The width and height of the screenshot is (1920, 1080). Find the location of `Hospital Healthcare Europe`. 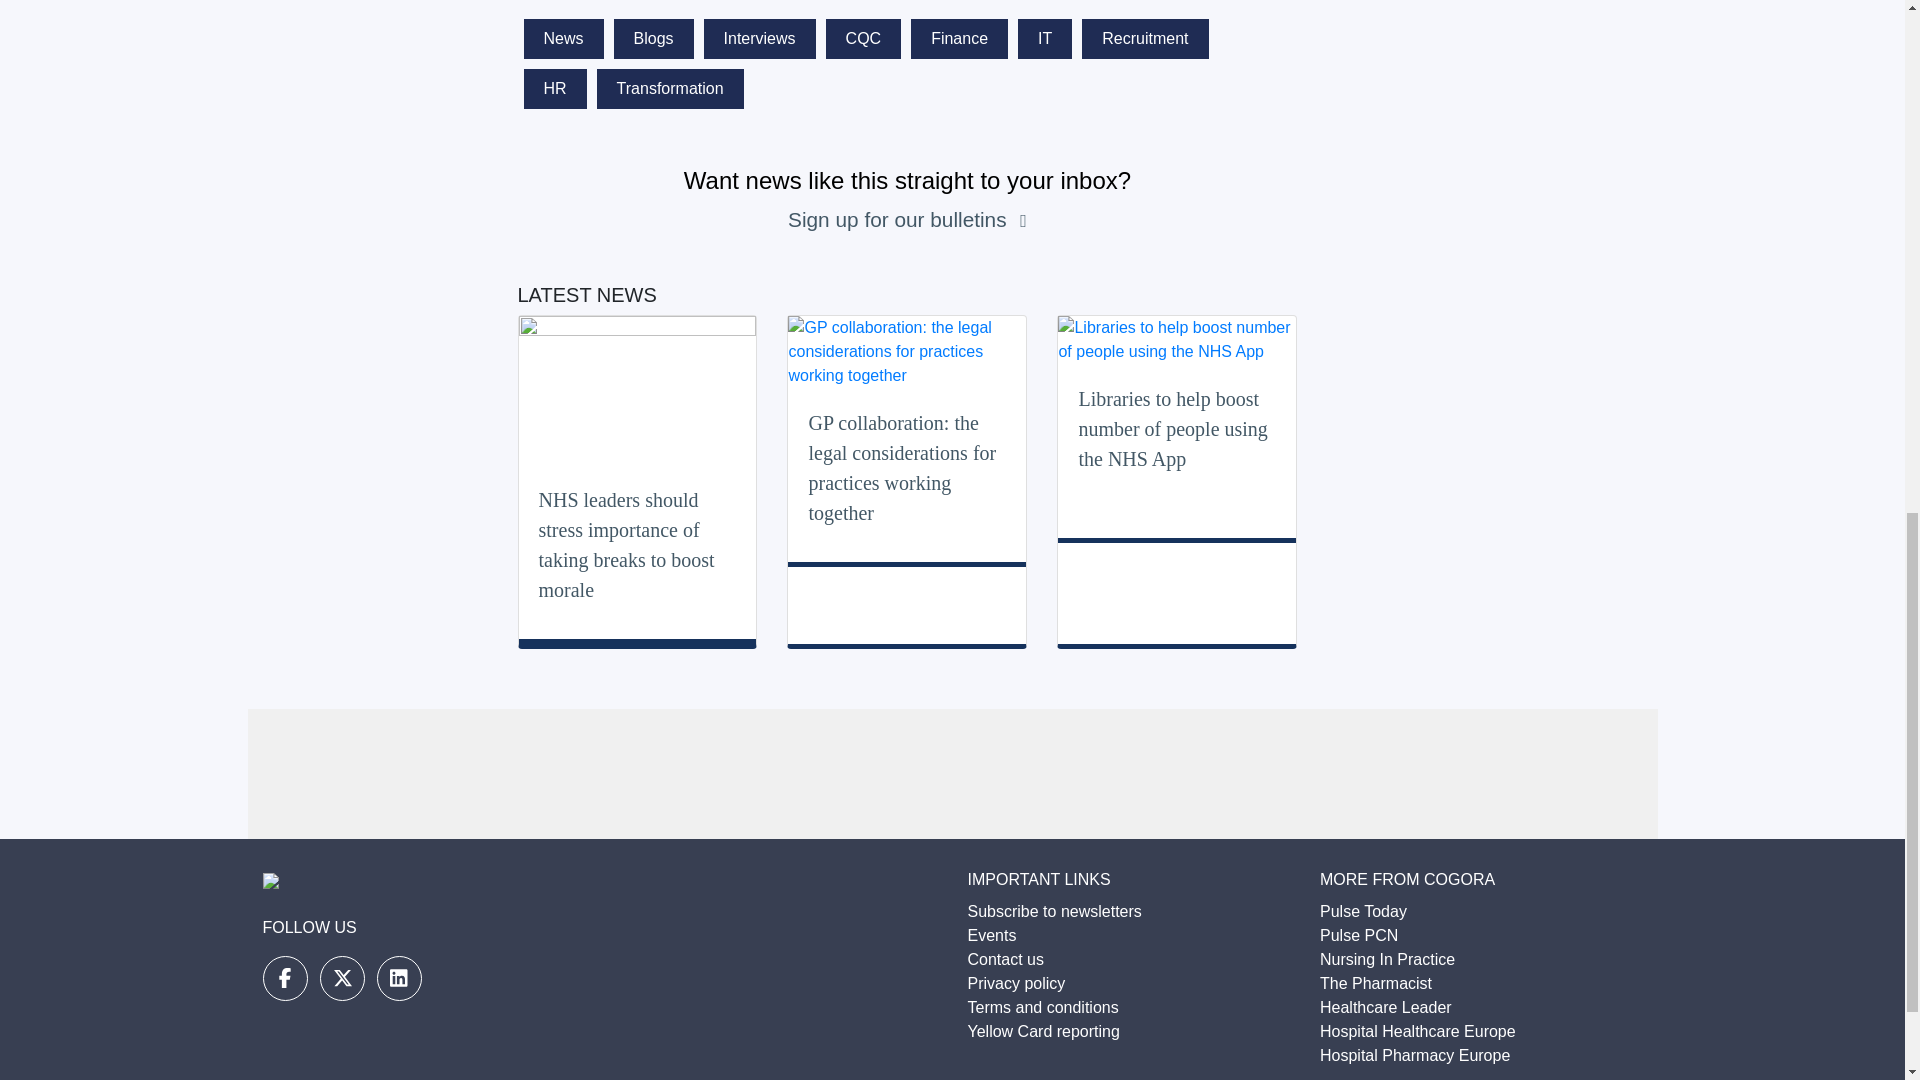

Hospital Healthcare Europe is located at coordinates (1418, 1031).